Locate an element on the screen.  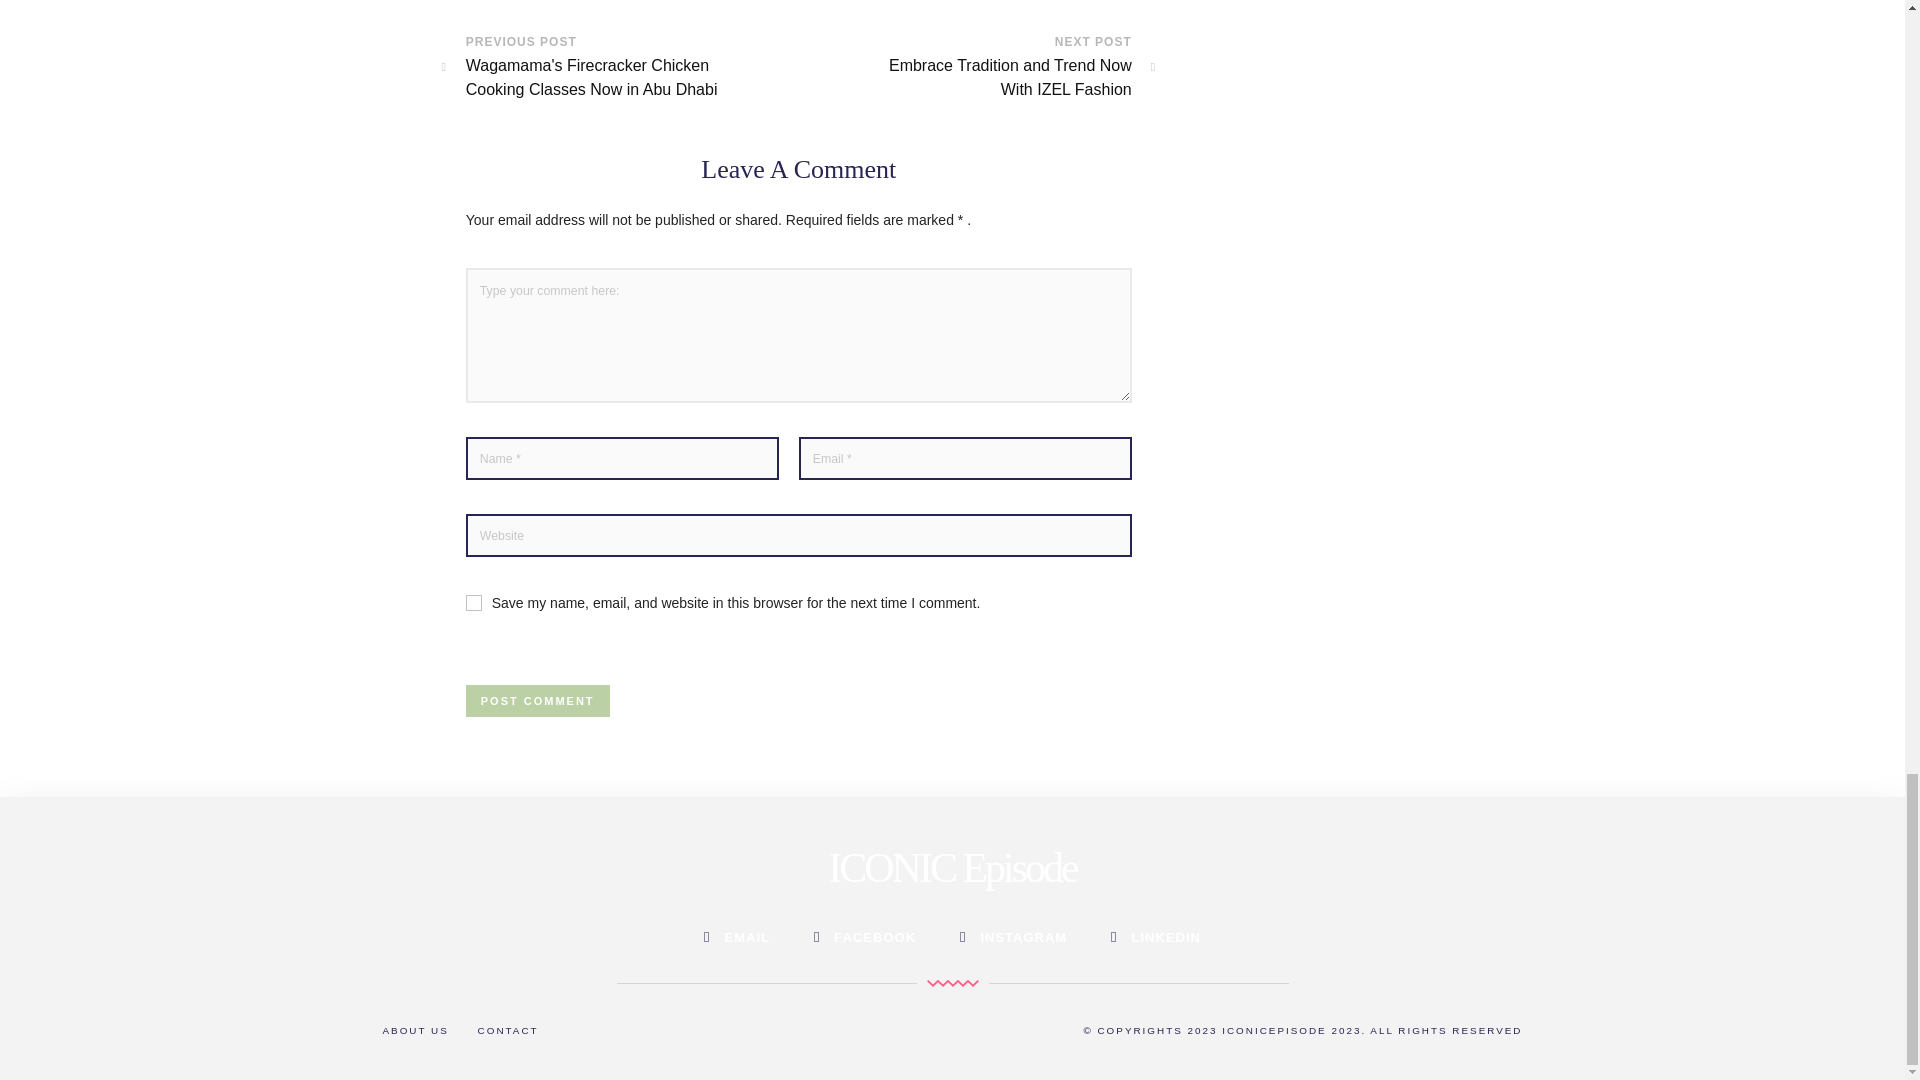
yes is located at coordinates (995, 76).